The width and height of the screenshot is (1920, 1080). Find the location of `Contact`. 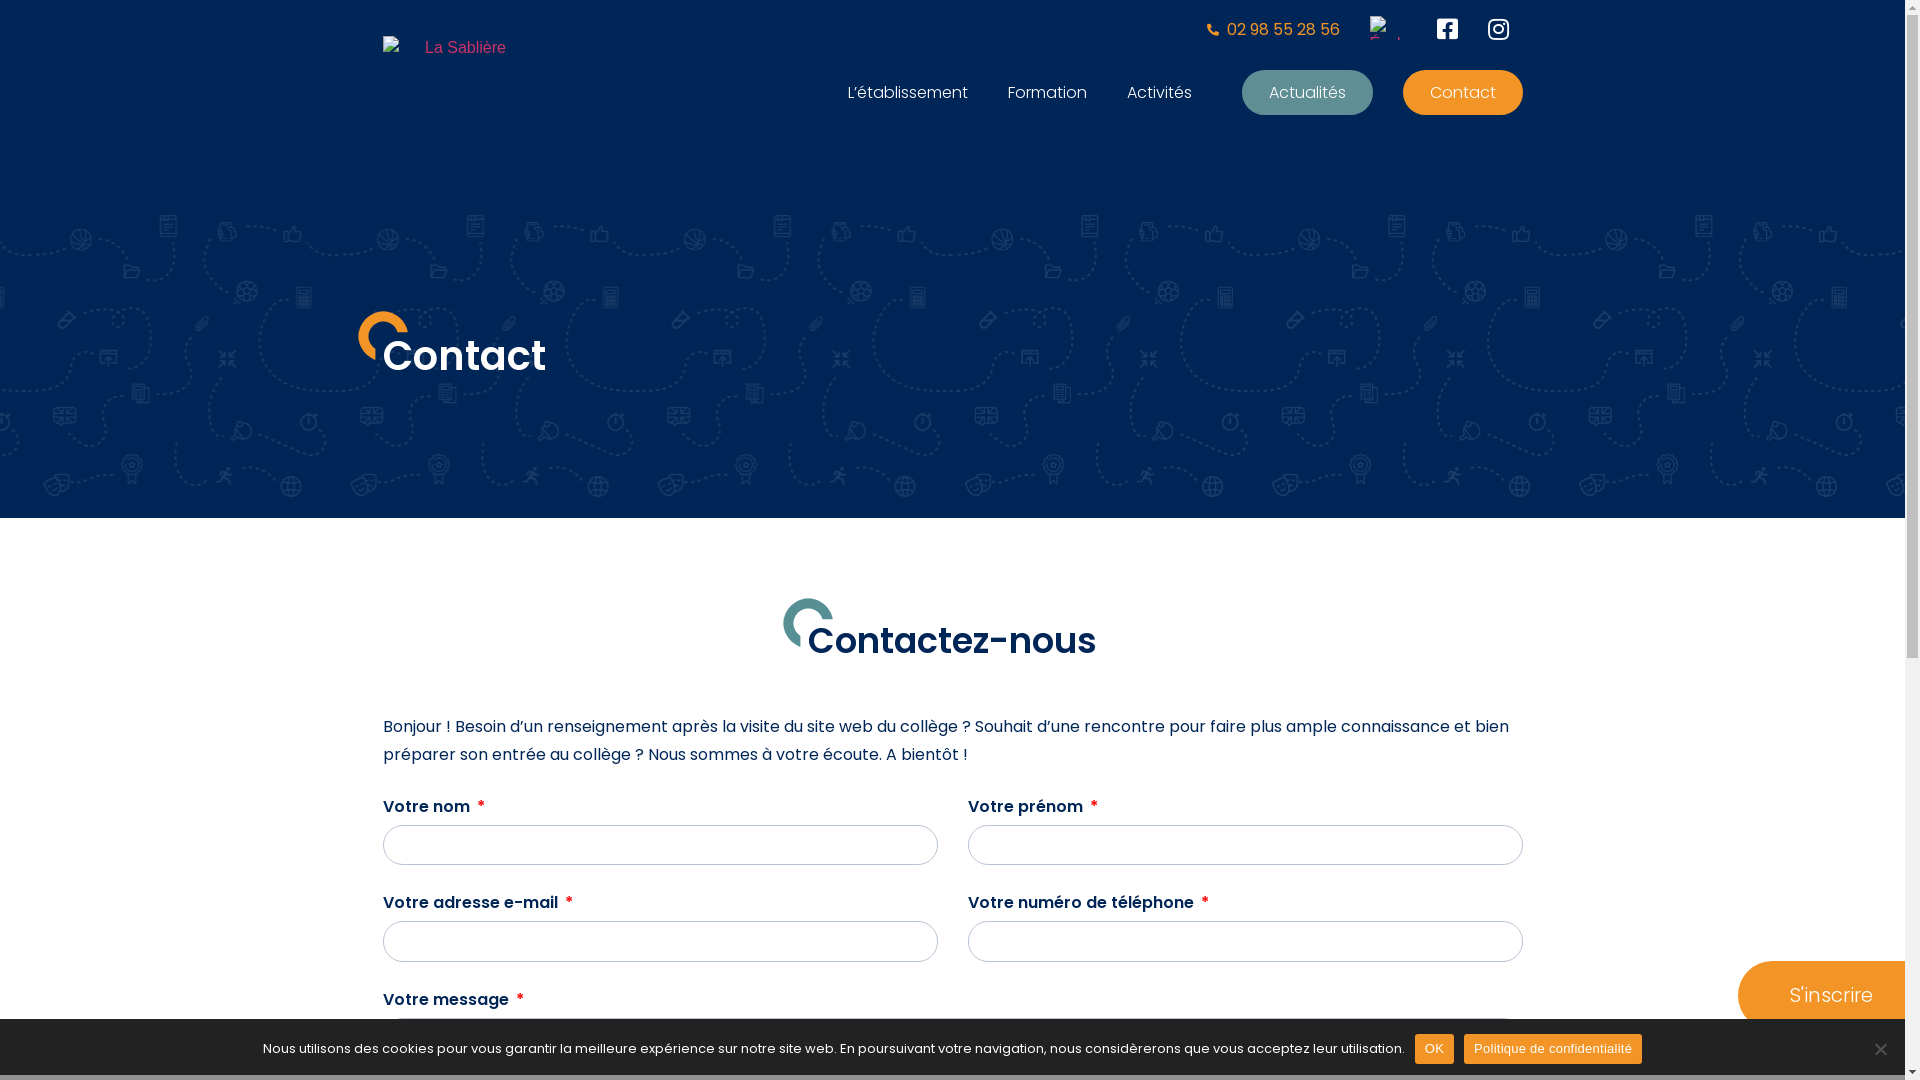

Contact is located at coordinates (1462, 92).